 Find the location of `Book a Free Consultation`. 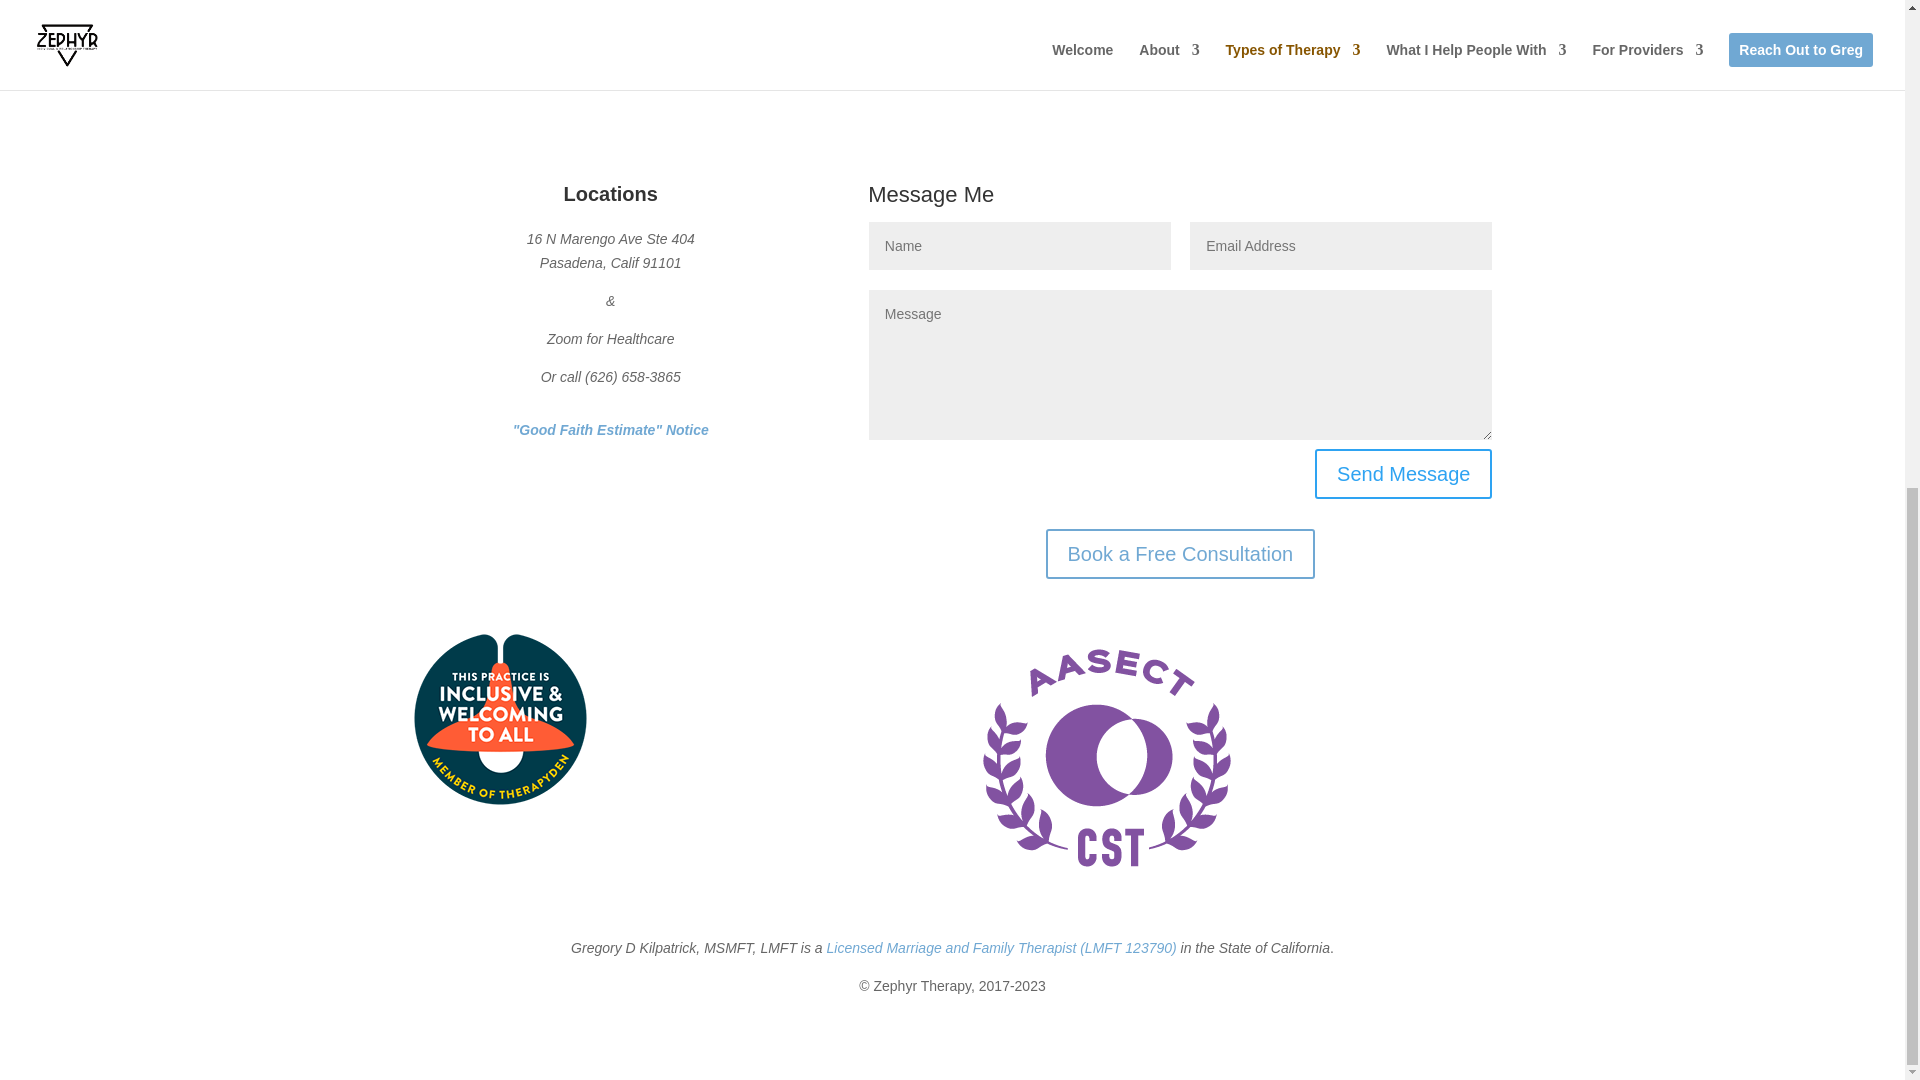

Book a Free Consultation is located at coordinates (1180, 554).